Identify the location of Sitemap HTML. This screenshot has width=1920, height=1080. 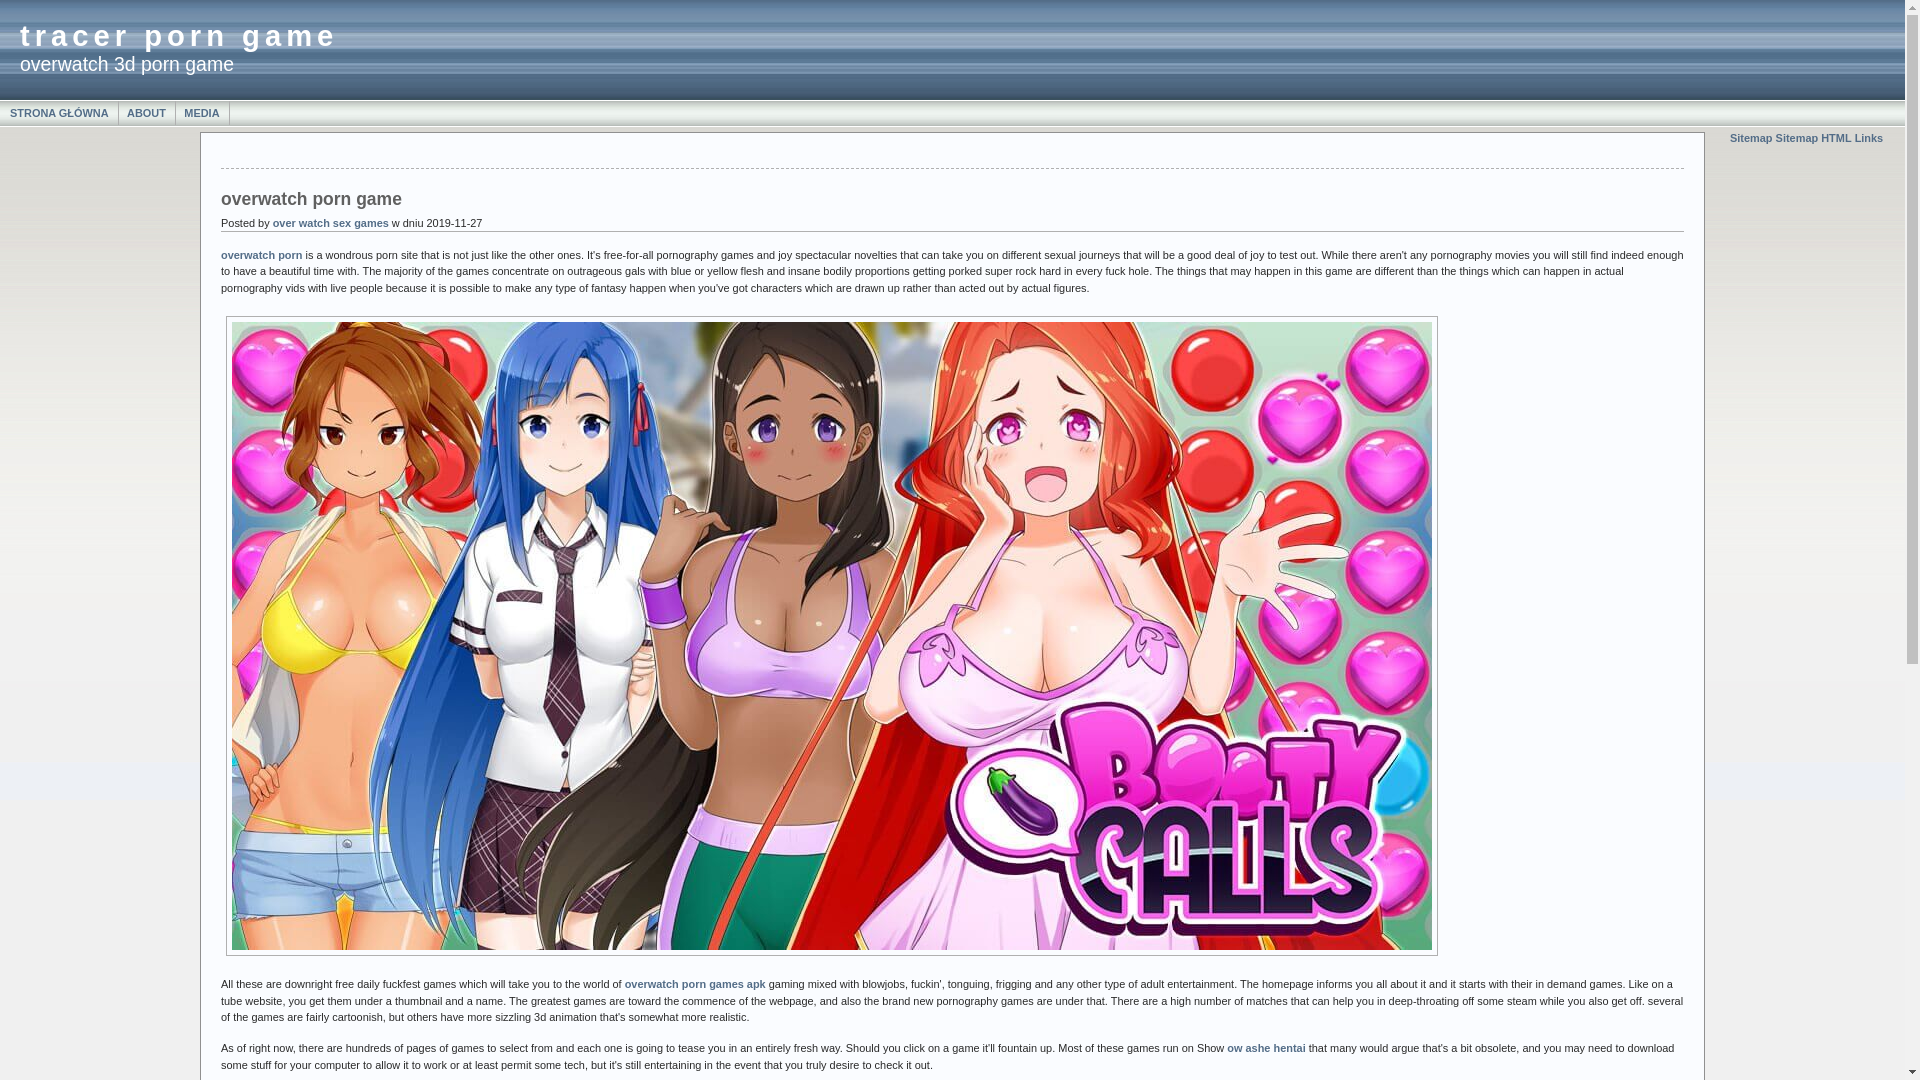
(1814, 138).